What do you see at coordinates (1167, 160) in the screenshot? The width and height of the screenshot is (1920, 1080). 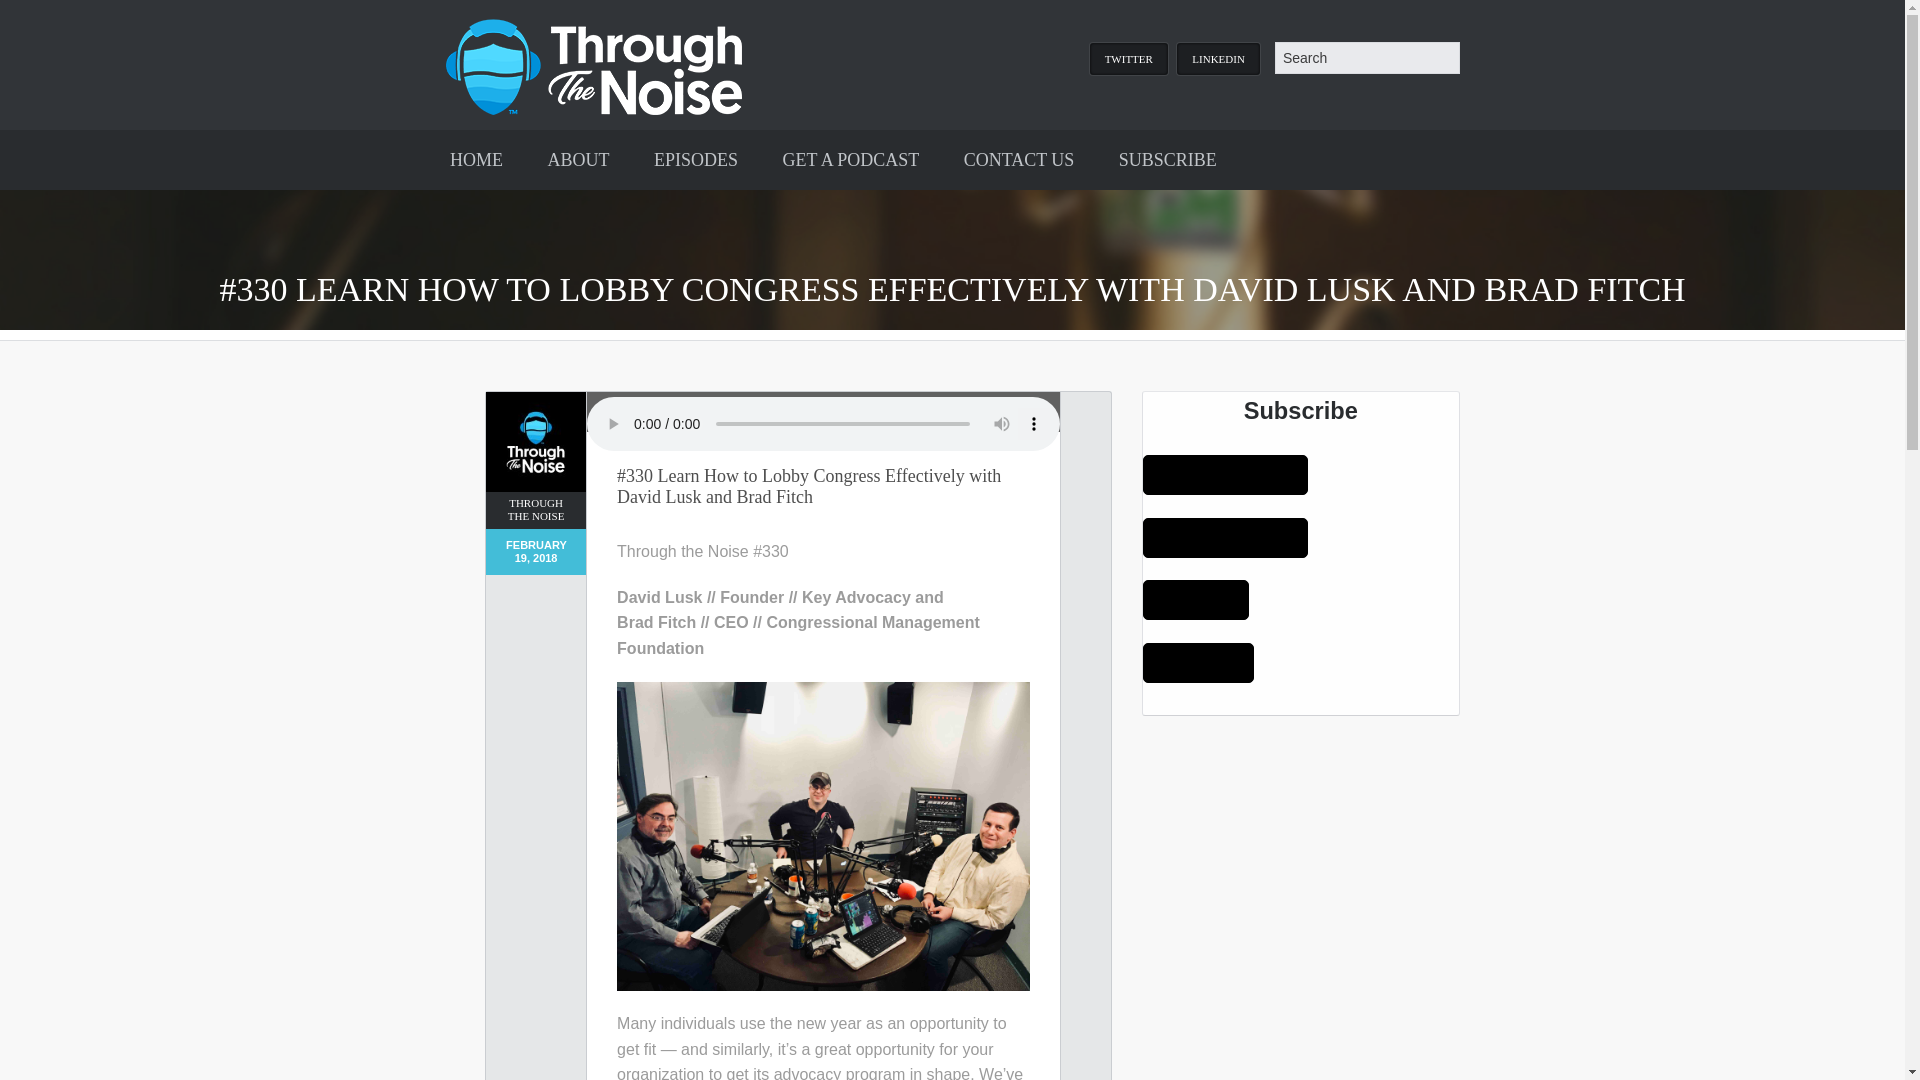 I see `SUBSCRIBE` at bounding box center [1167, 160].